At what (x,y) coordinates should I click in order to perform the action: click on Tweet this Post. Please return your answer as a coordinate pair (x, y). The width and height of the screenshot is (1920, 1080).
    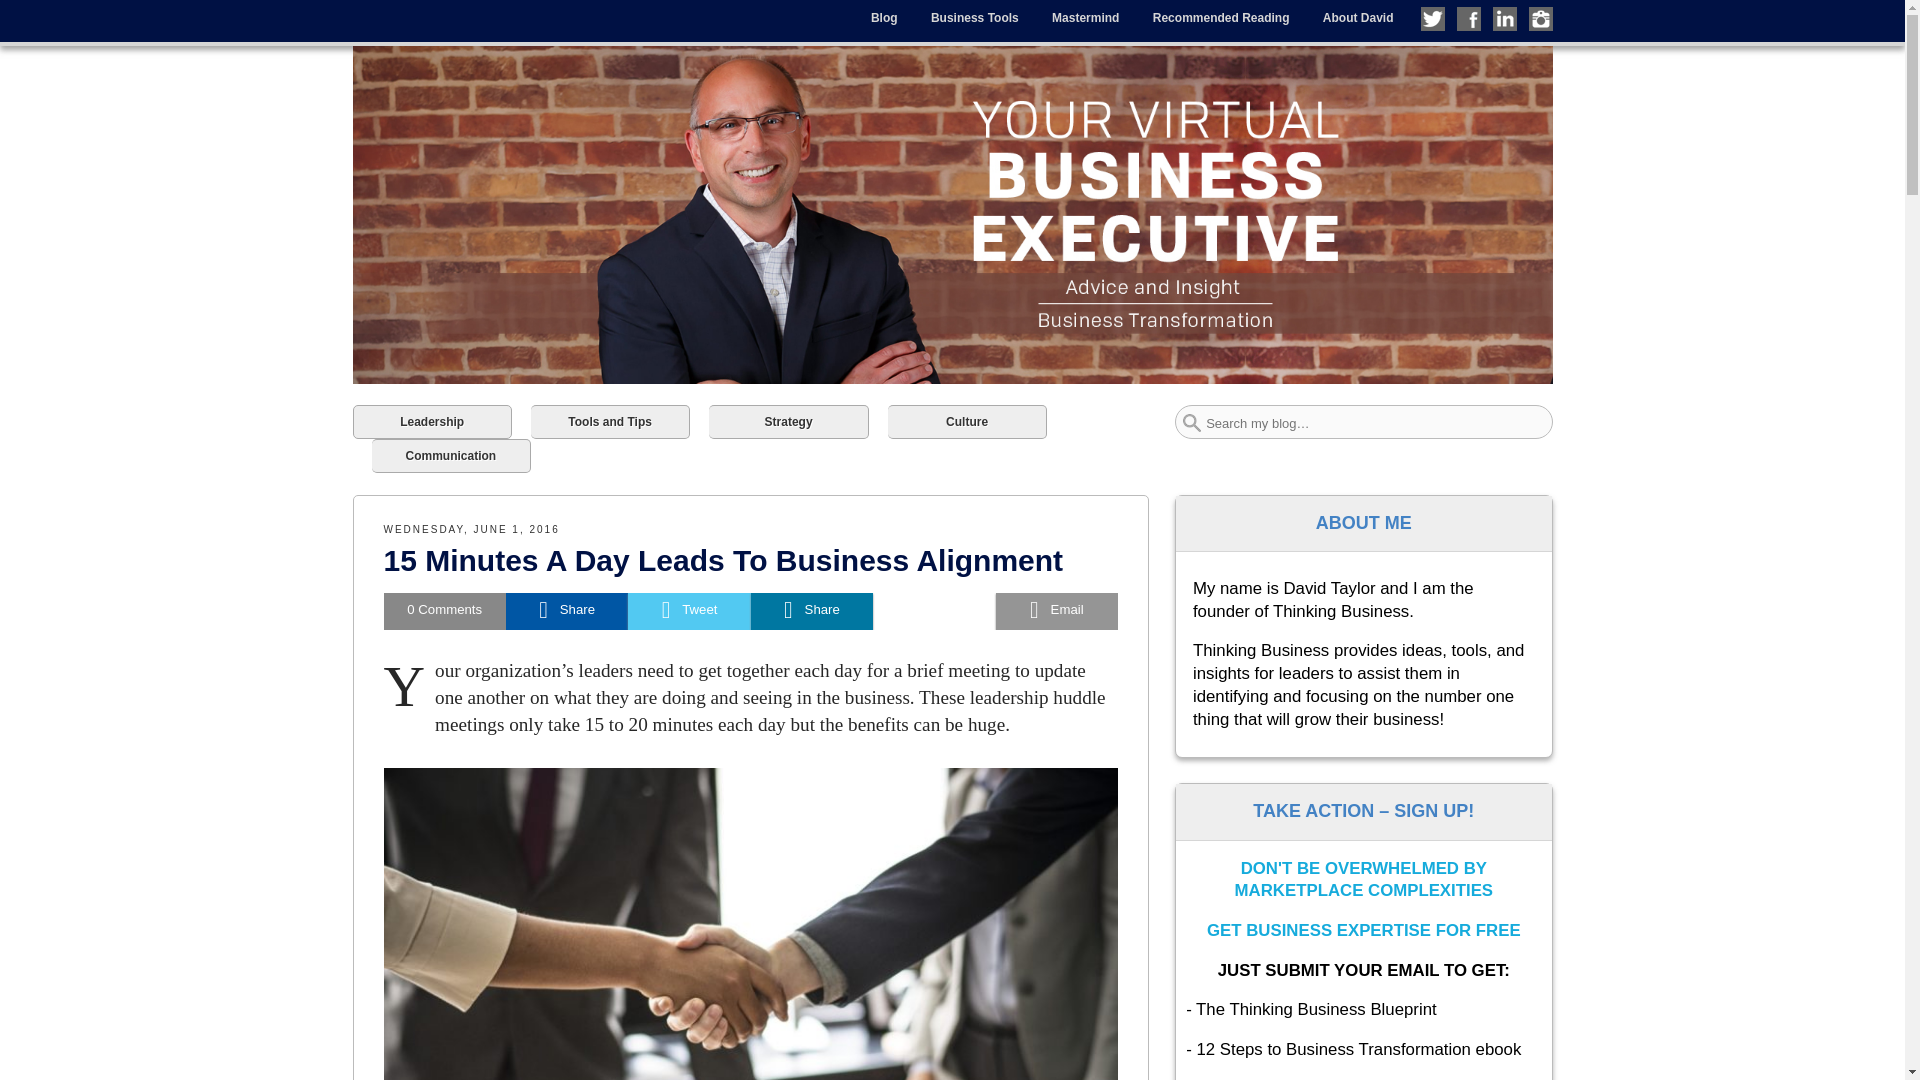
    Looking at the image, I should click on (688, 610).